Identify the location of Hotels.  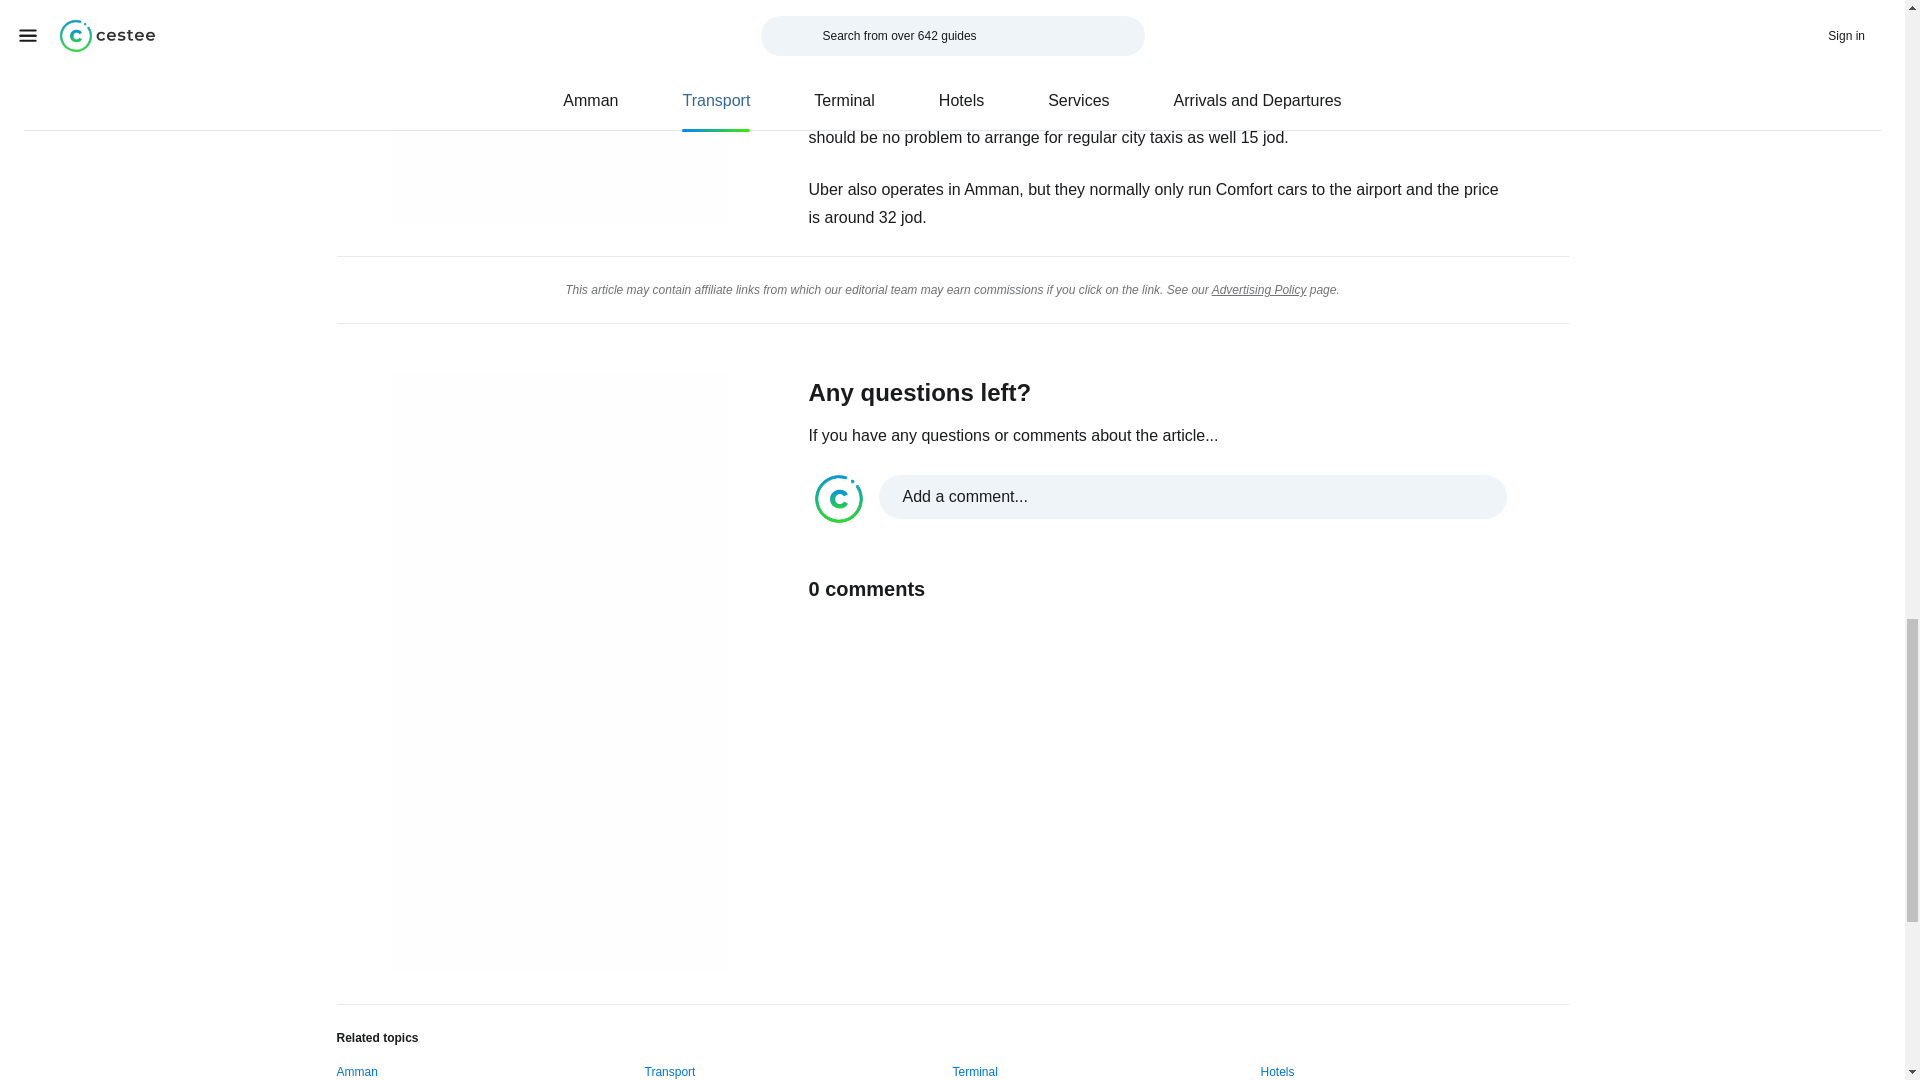
(1276, 1068).